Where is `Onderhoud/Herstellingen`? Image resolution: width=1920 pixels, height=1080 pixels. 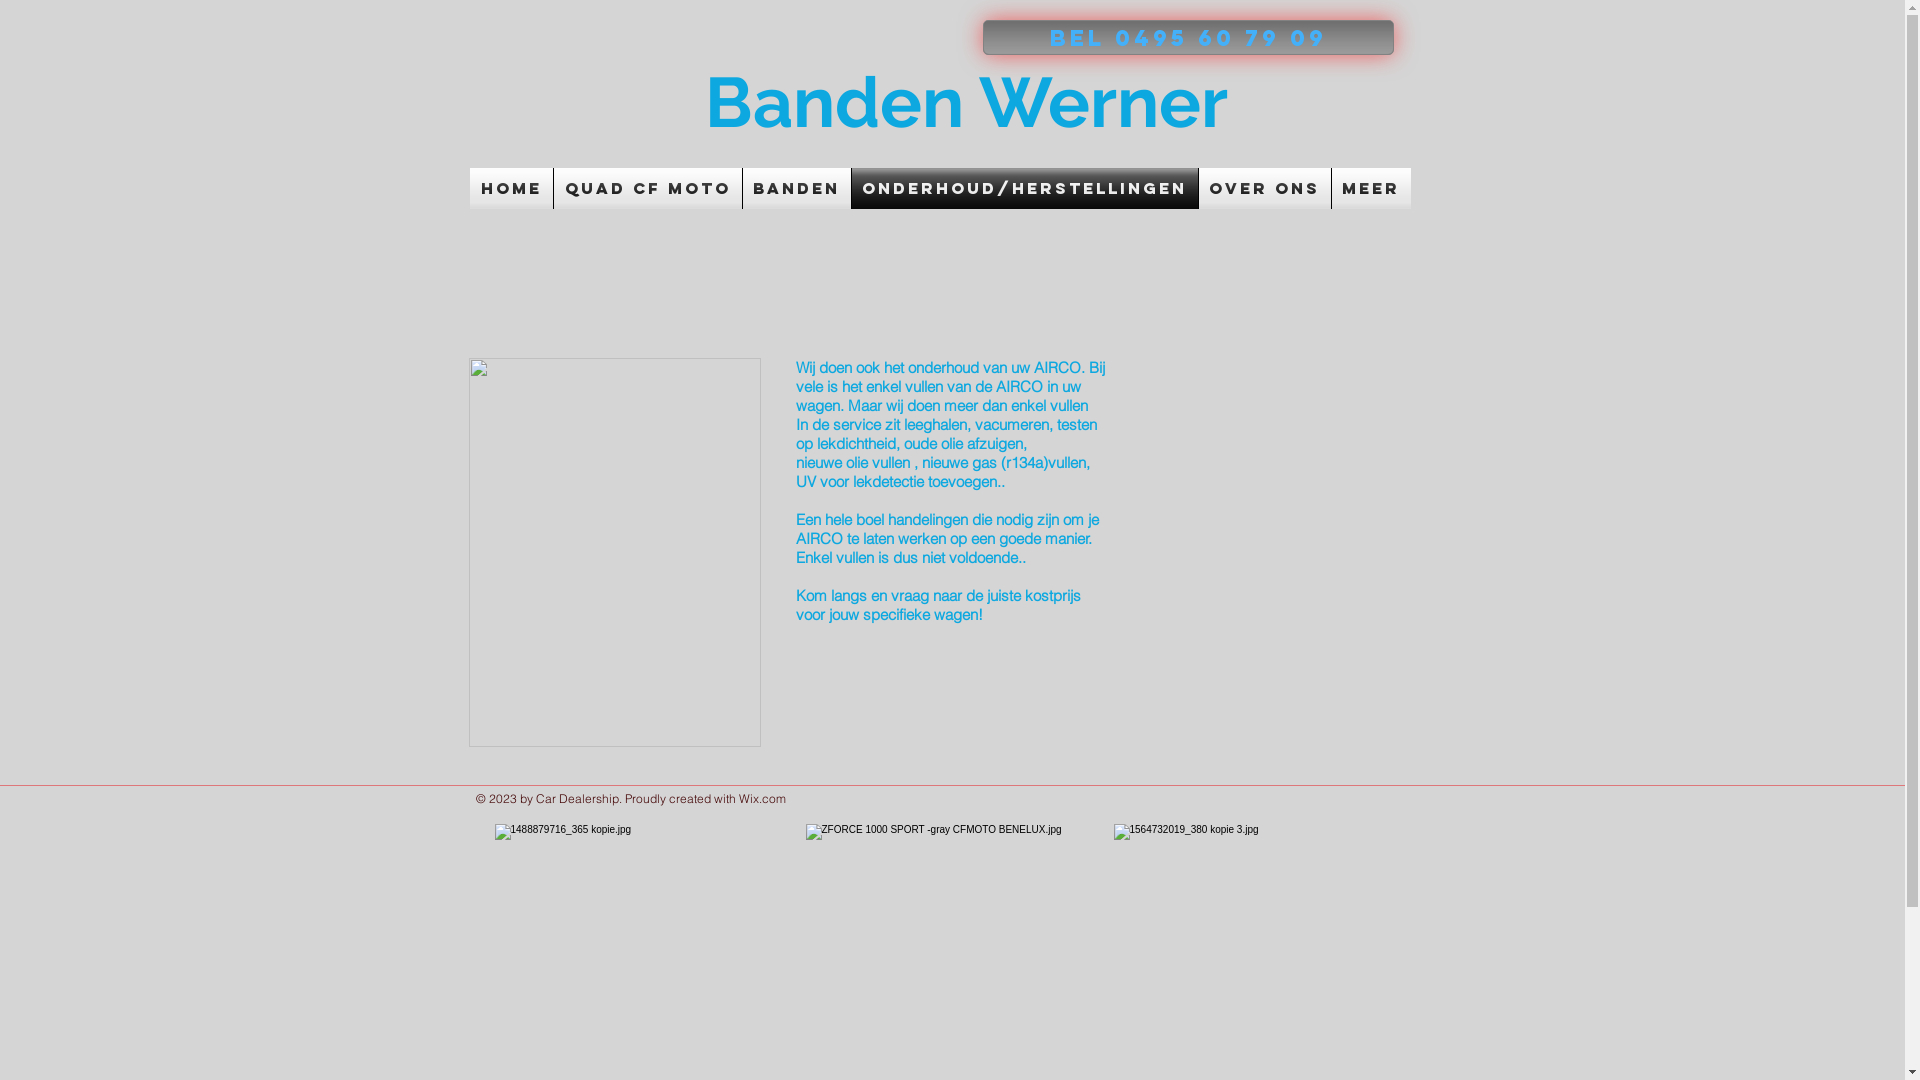
Onderhoud/Herstellingen is located at coordinates (1025, 188).